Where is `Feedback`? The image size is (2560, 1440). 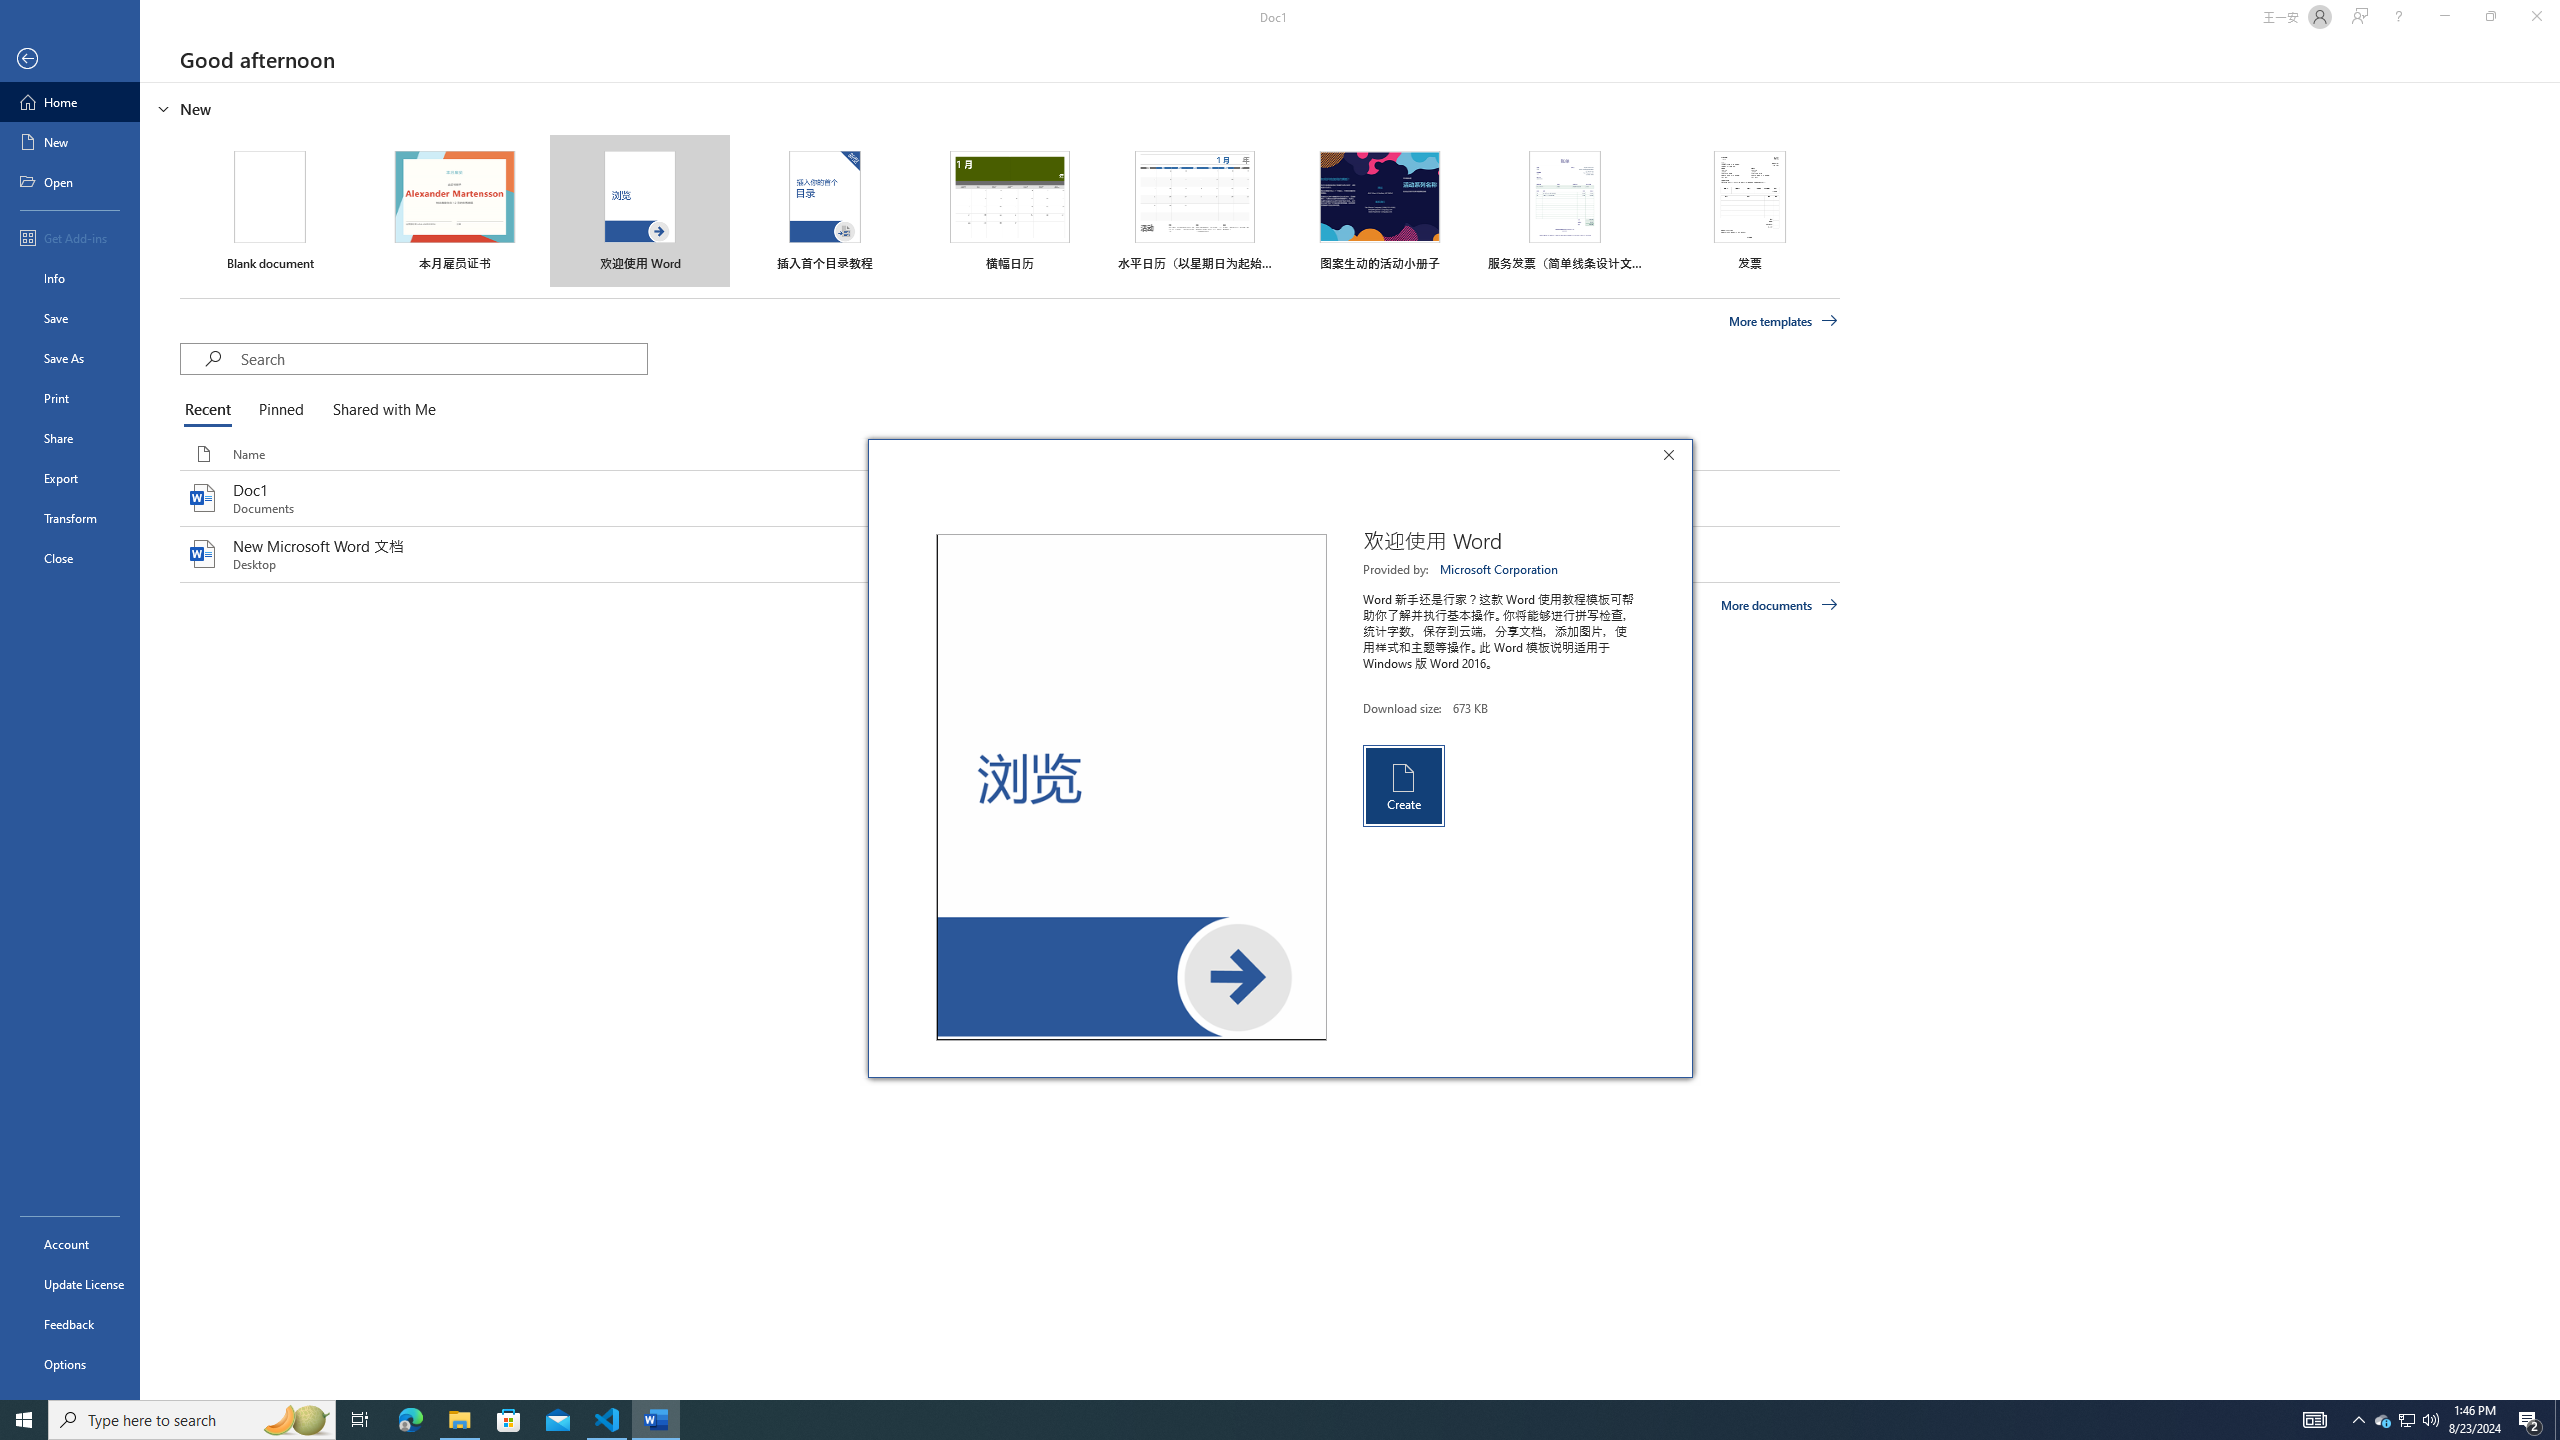 Feedback is located at coordinates (70, 1324).